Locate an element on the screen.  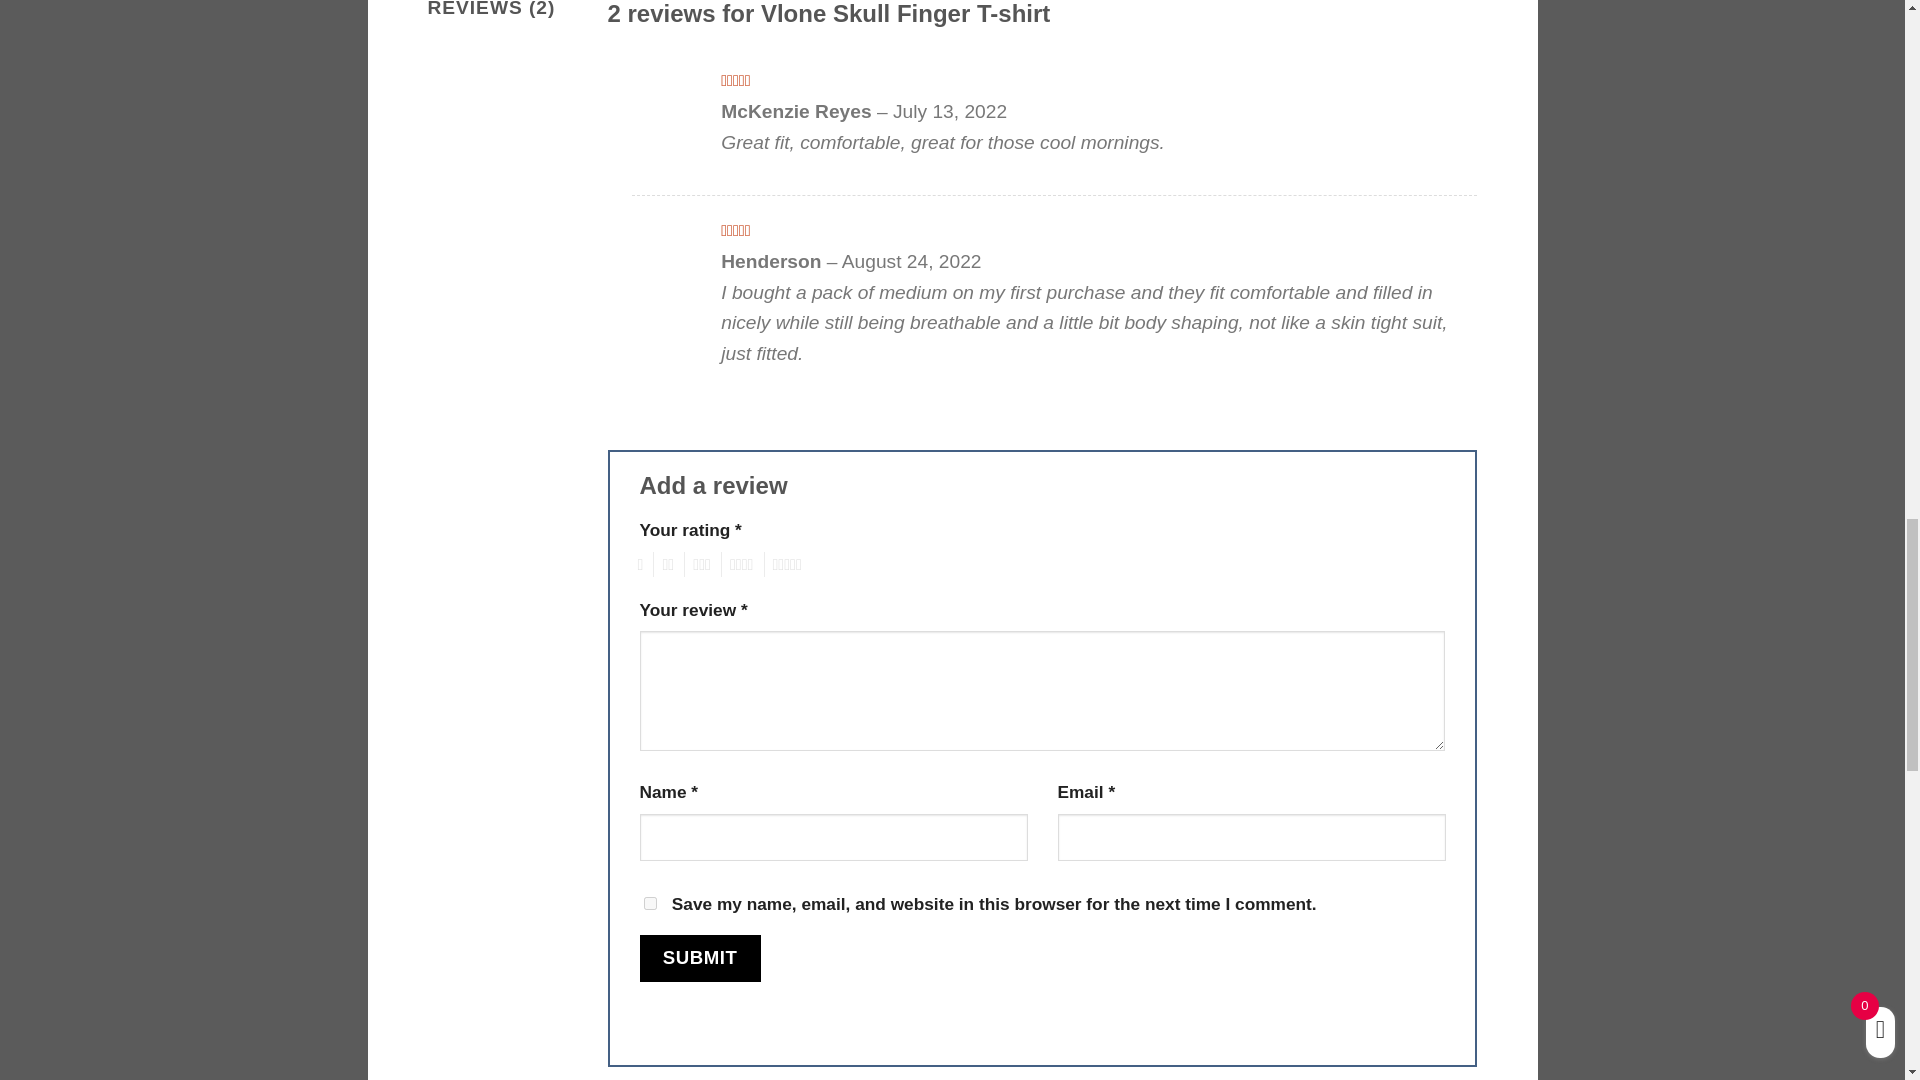
Submit is located at coordinates (700, 958).